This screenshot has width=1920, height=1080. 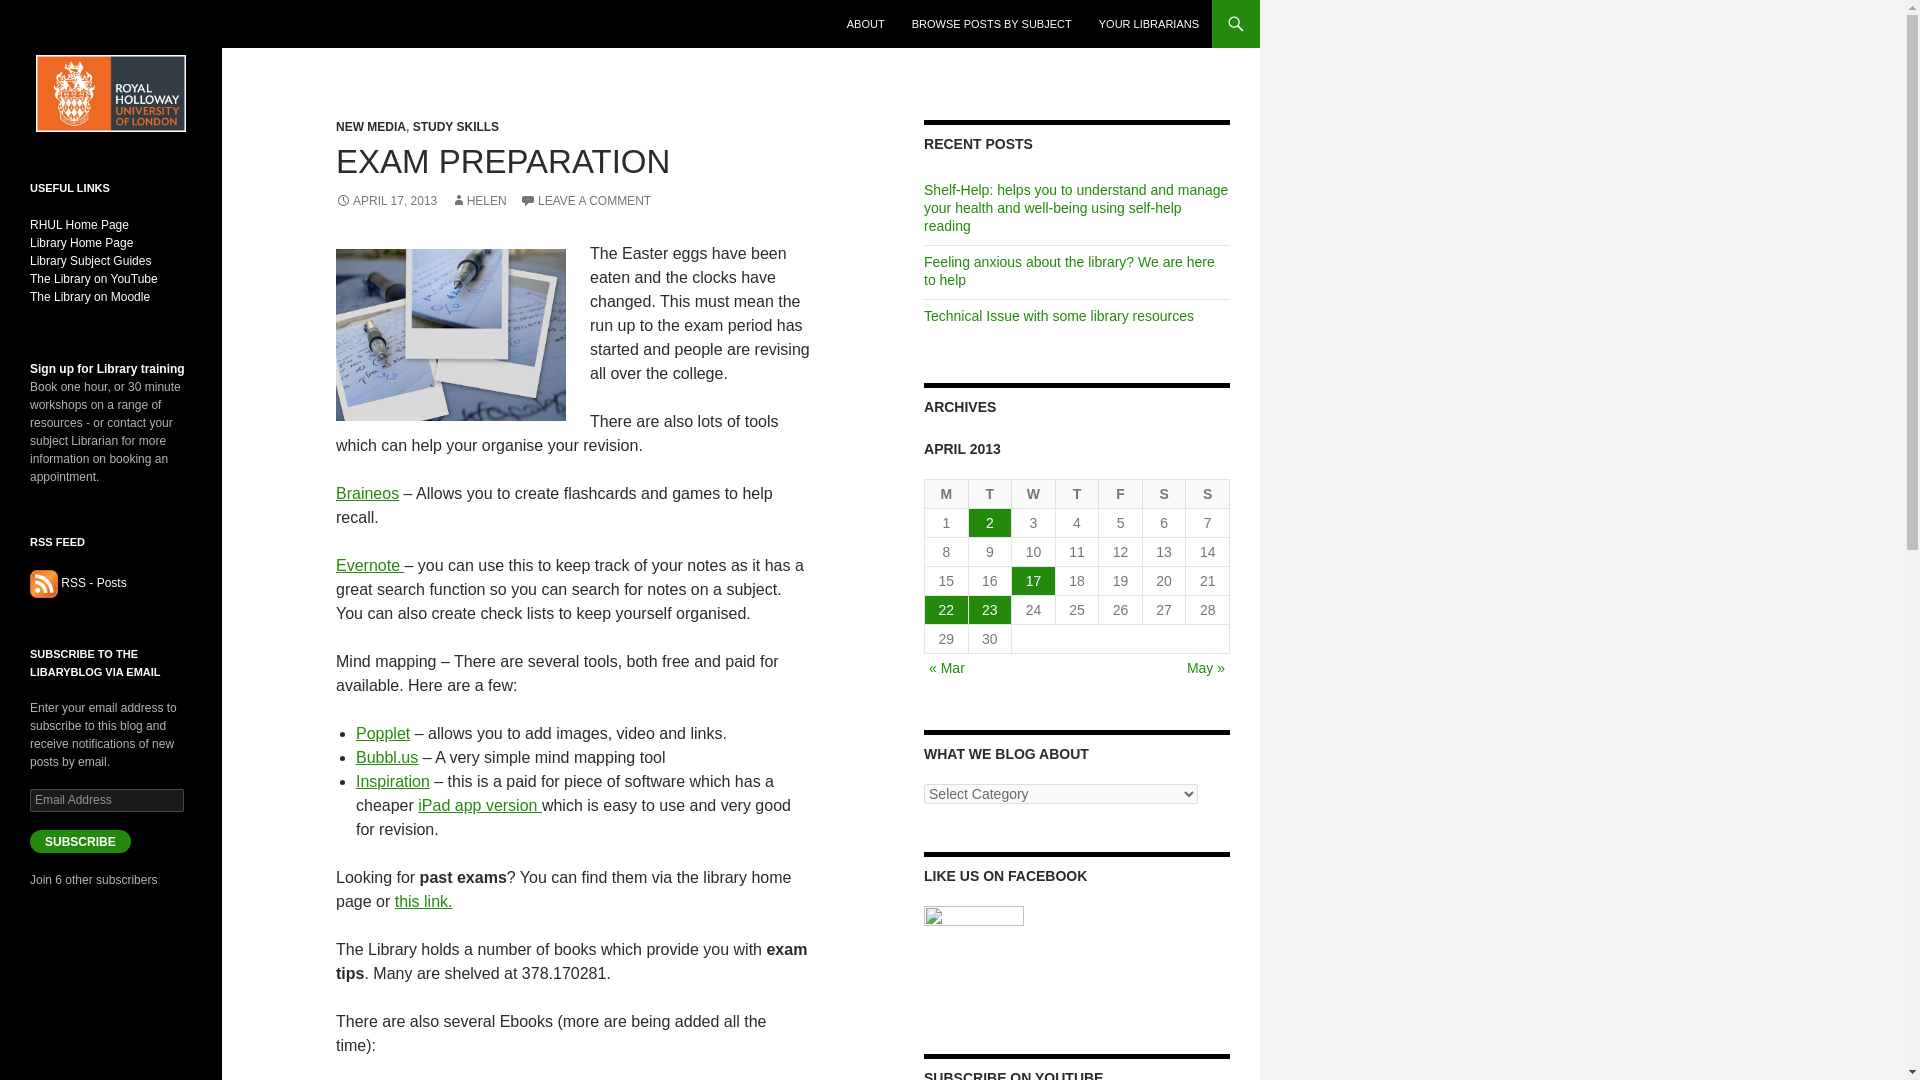 I want to click on Pas Exams, so click(x=424, y=902).